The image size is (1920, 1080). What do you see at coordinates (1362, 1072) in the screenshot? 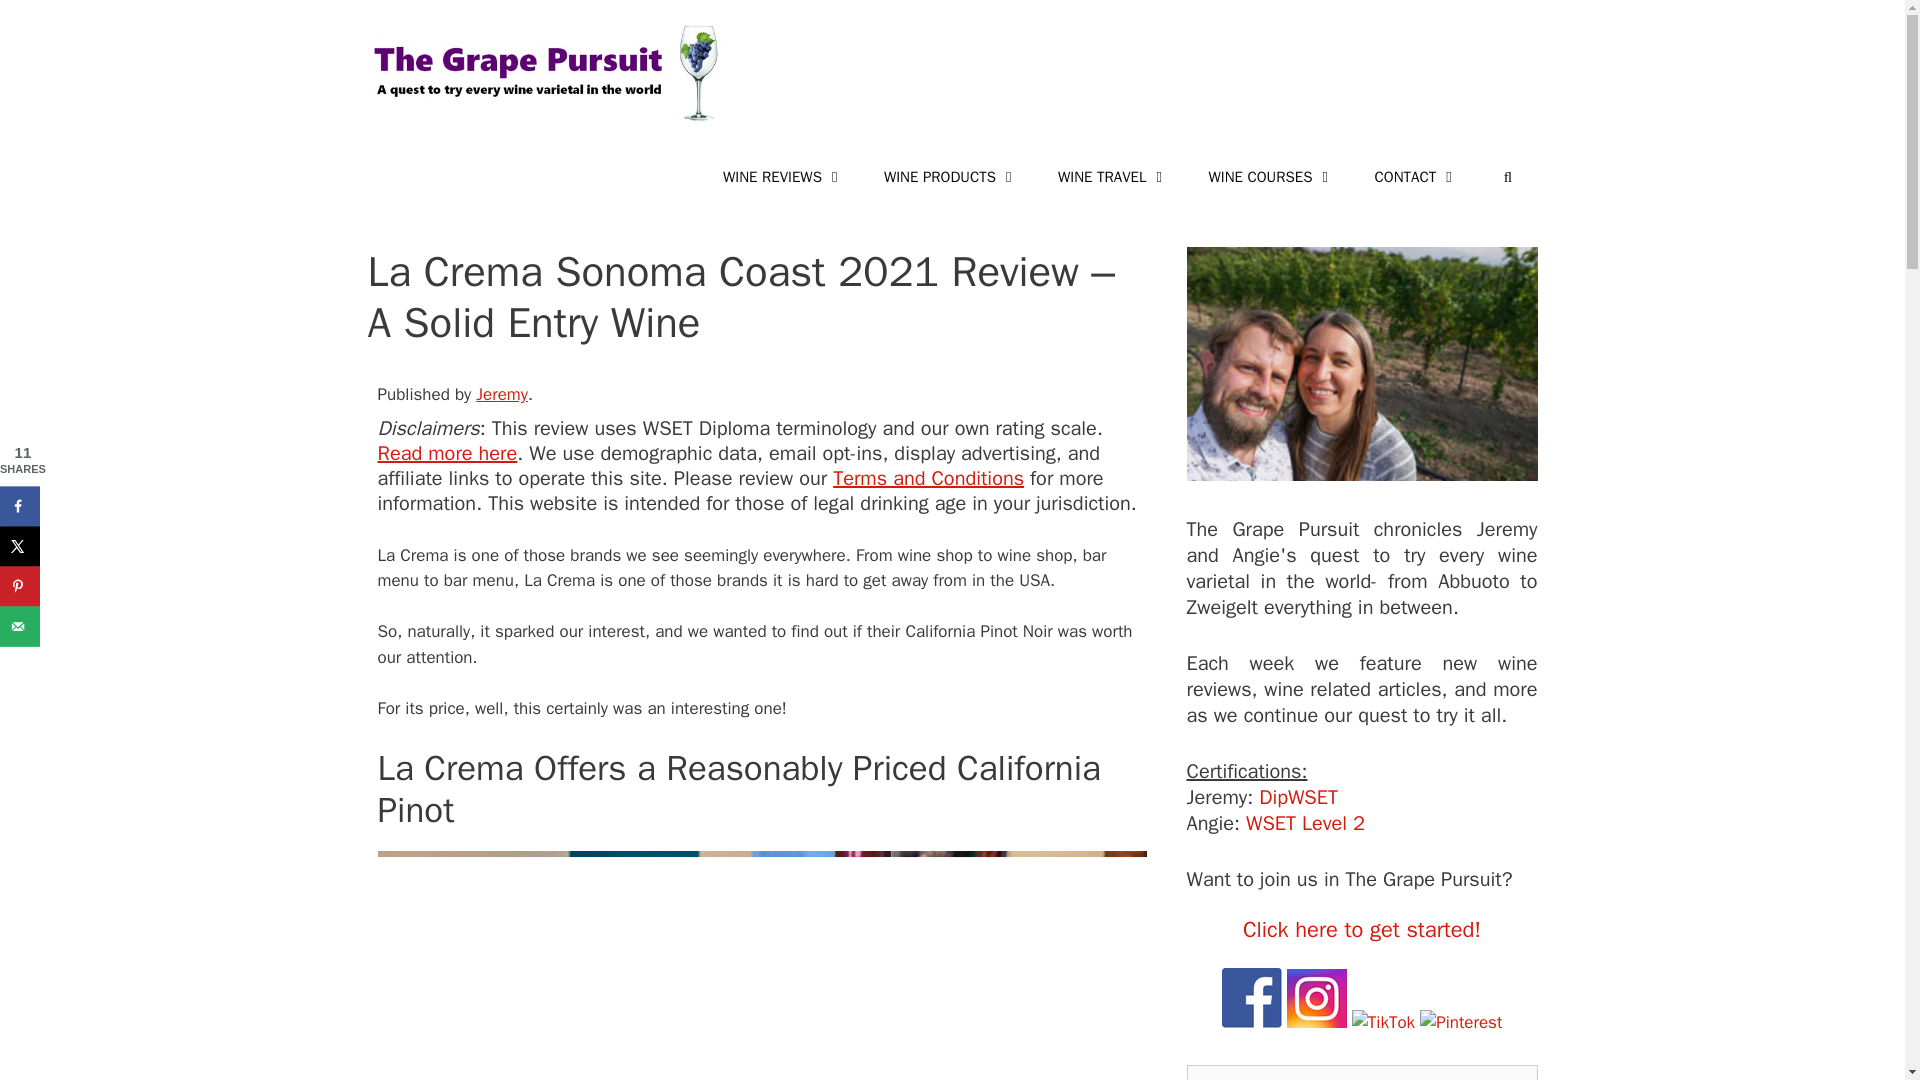
I see `Search for:` at bounding box center [1362, 1072].